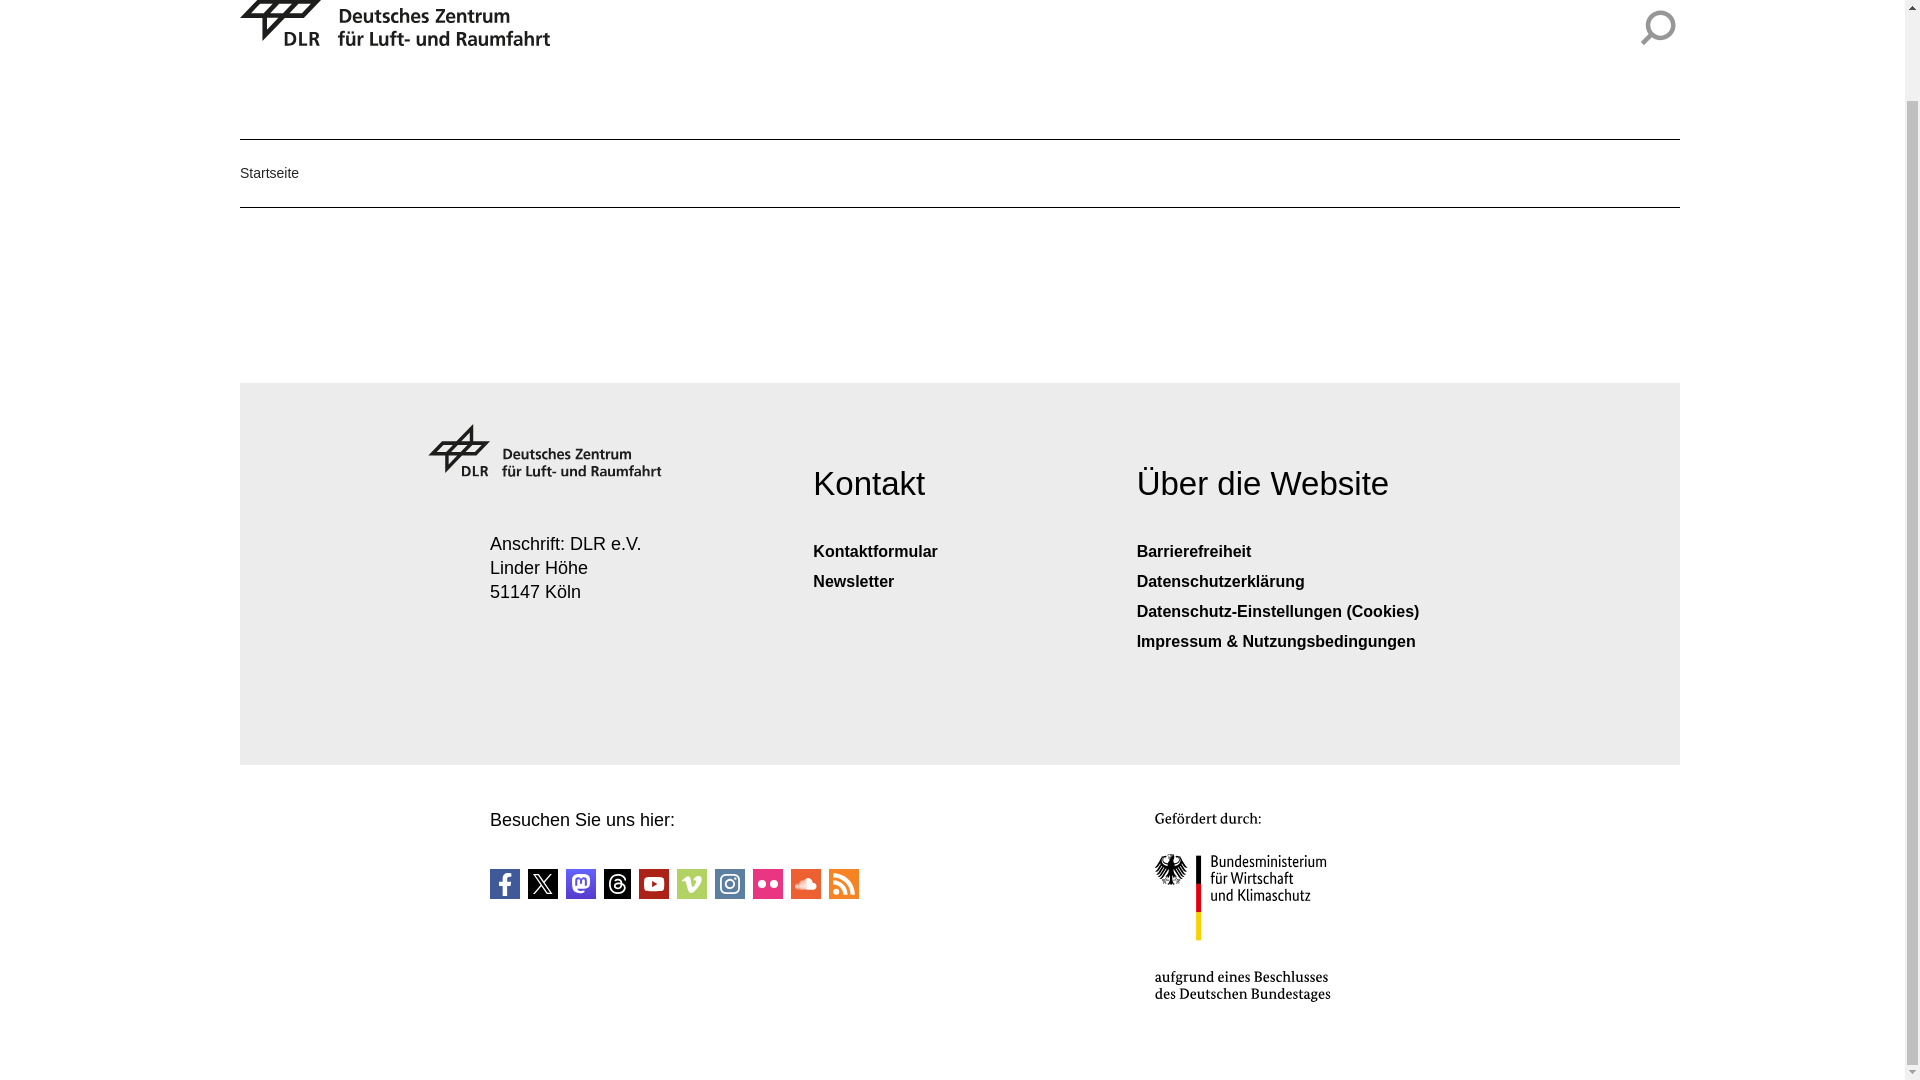 This screenshot has height=1080, width=1920. What do you see at coordinates (504, 892) in the screenshot?
I see `Besuchen Sie uns auf Facebook` at bounding box center [504, 892].